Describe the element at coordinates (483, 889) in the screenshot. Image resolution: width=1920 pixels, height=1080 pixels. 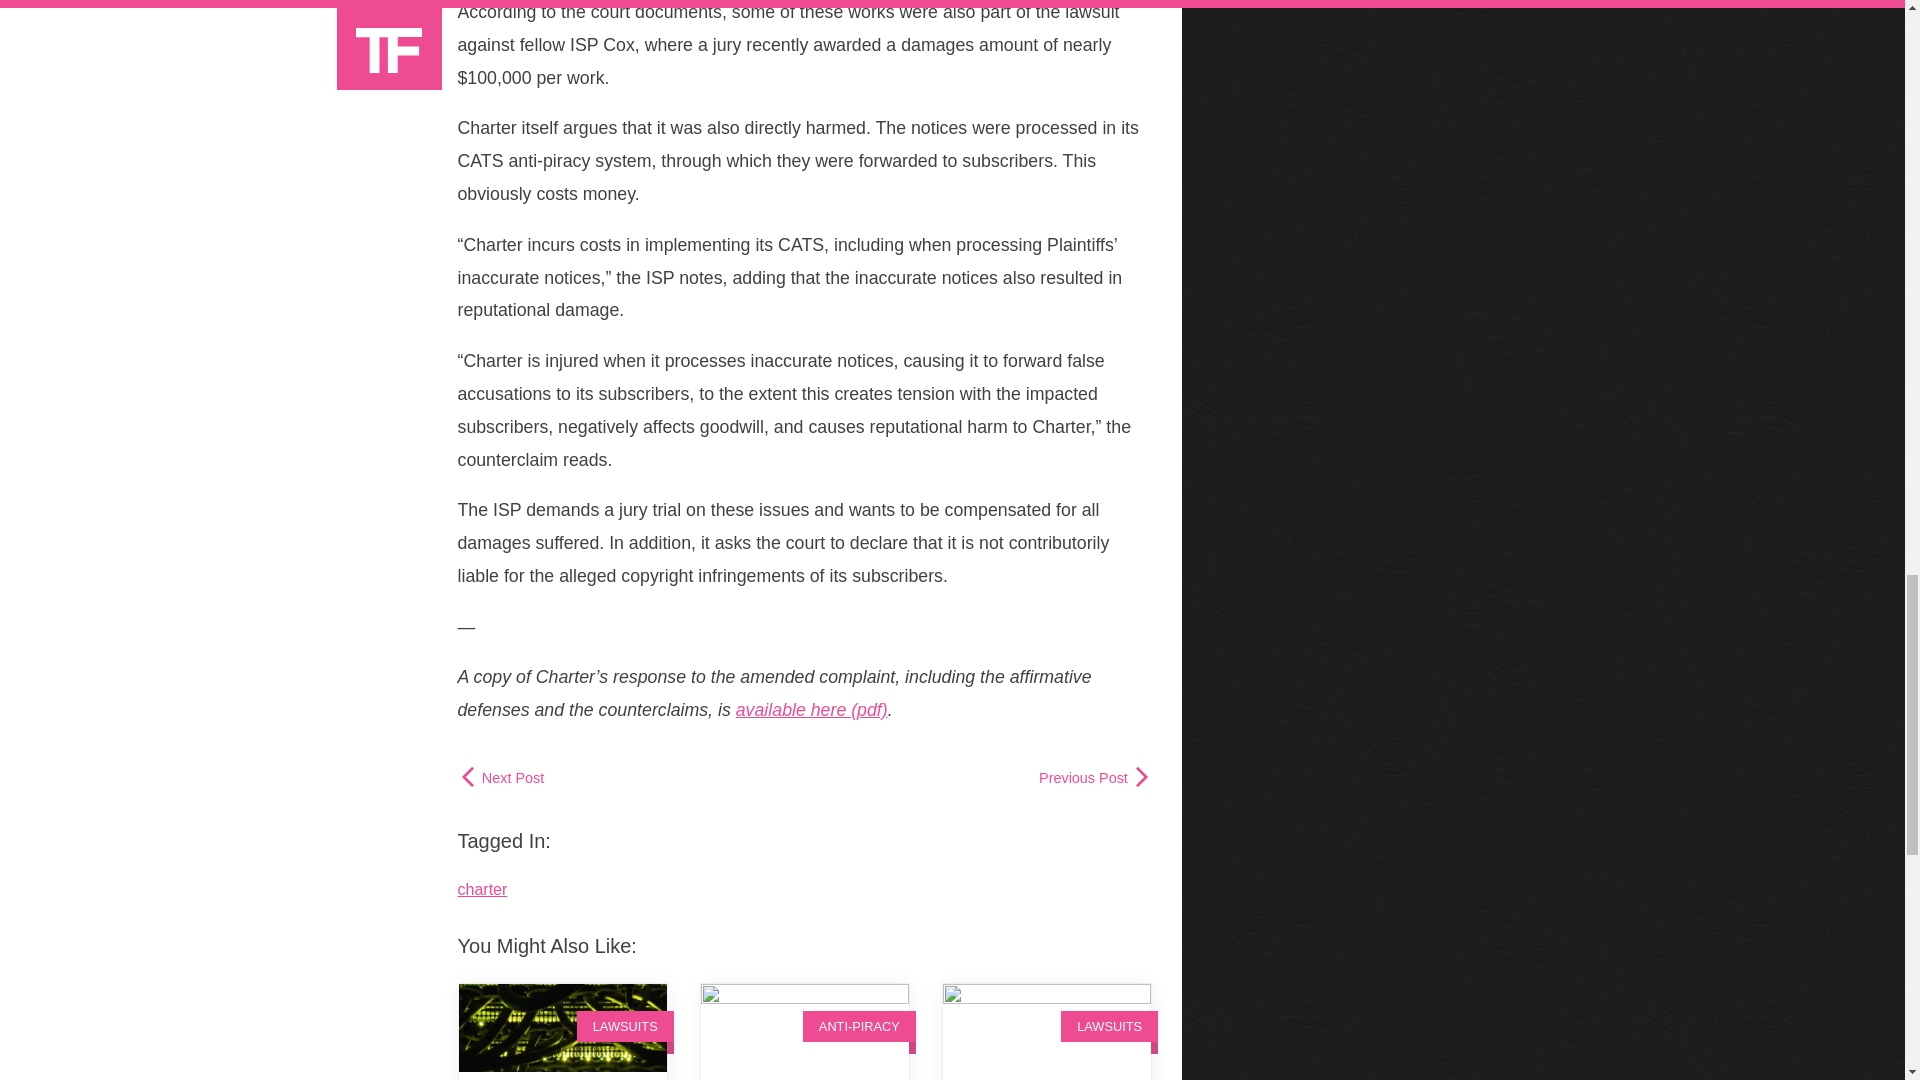
I see `charter` at that location.